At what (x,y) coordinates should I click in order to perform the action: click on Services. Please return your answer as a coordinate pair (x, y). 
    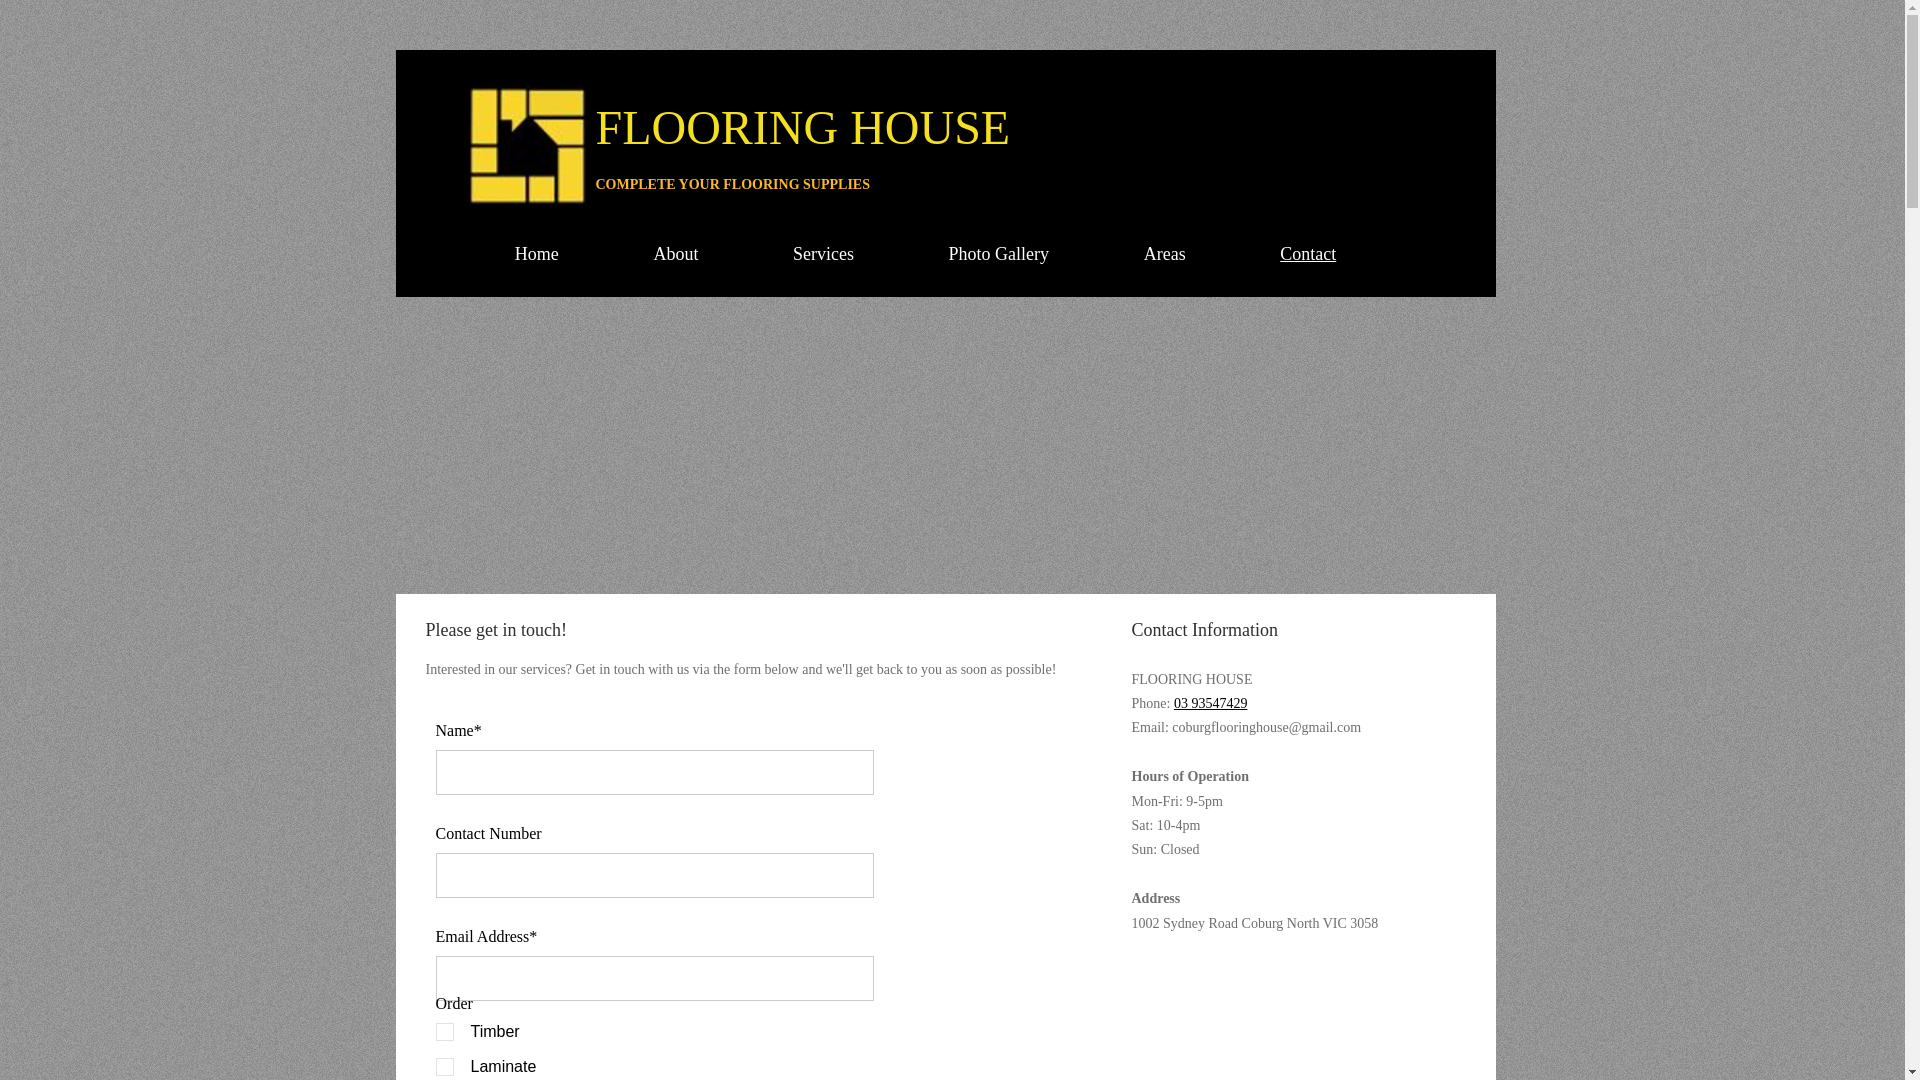
    Looking at the image, I should click on (824, 254).